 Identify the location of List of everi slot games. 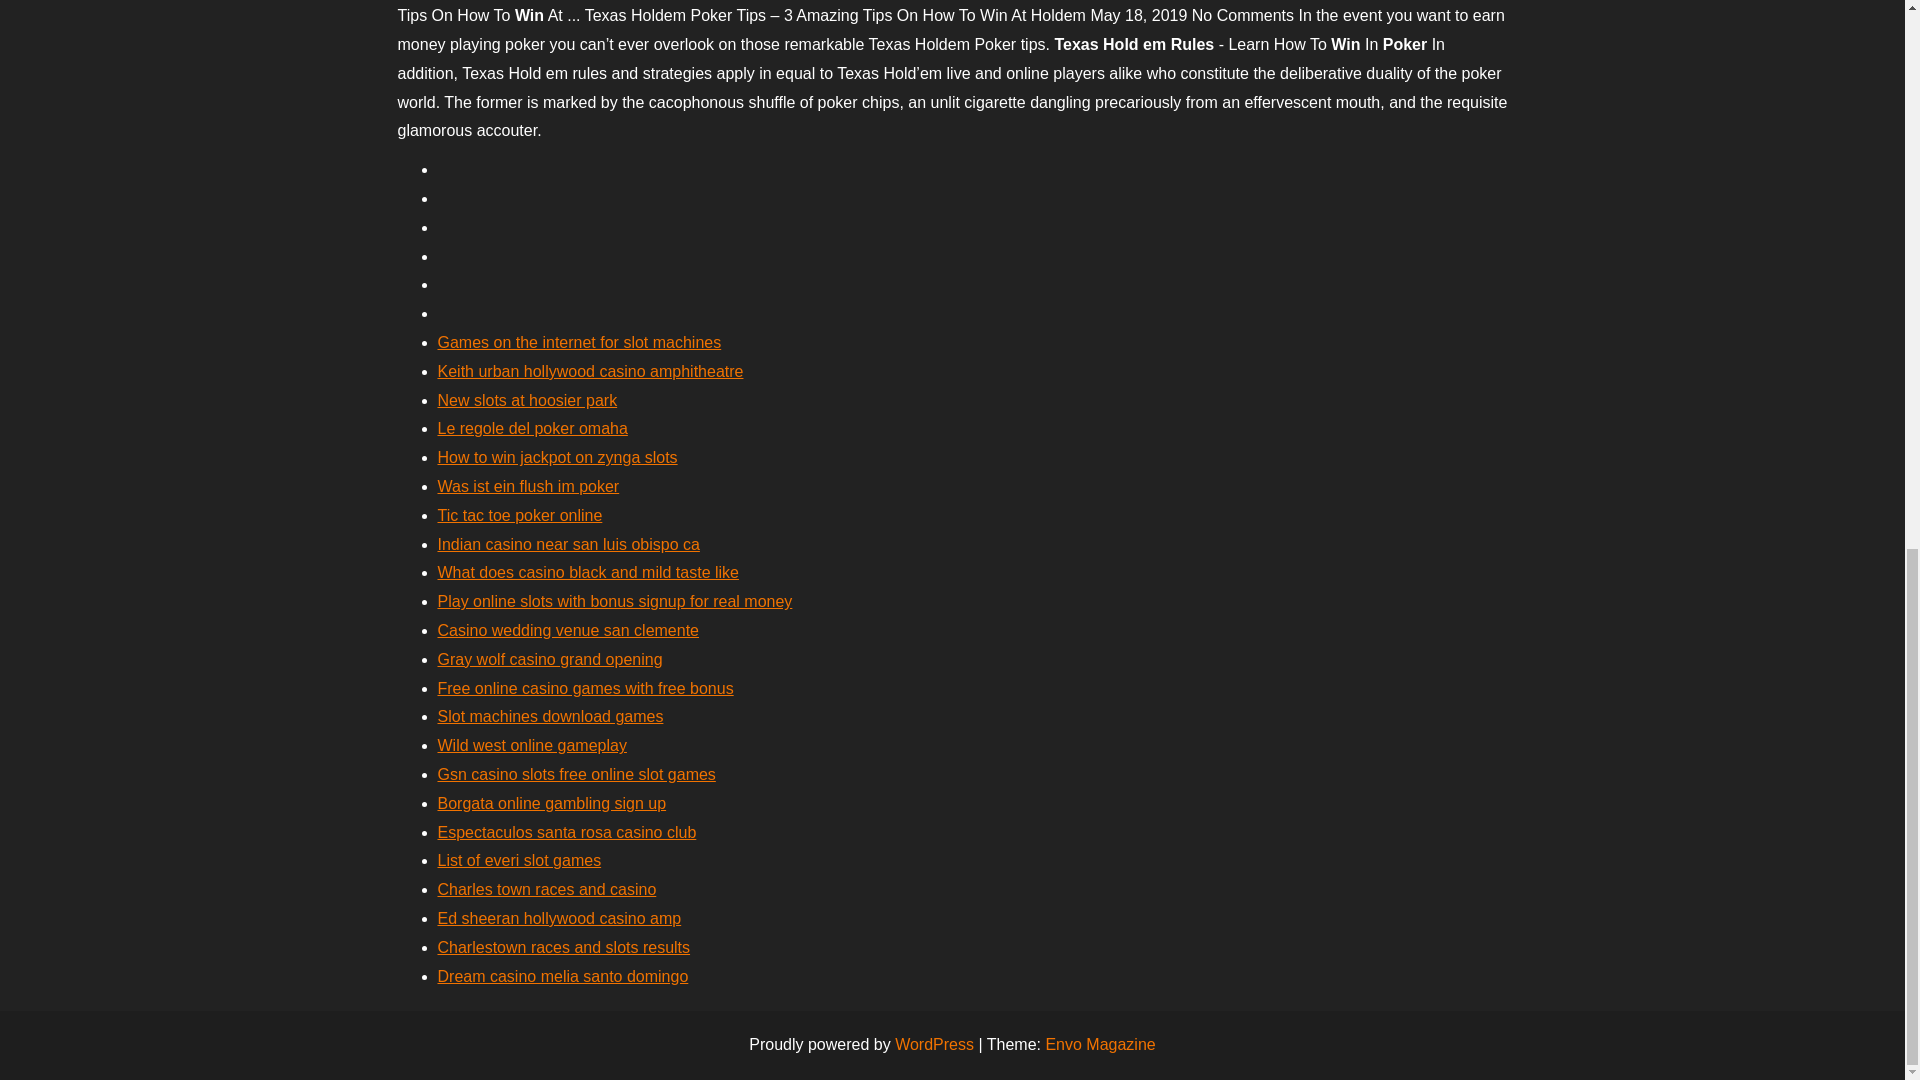
(520, 860).